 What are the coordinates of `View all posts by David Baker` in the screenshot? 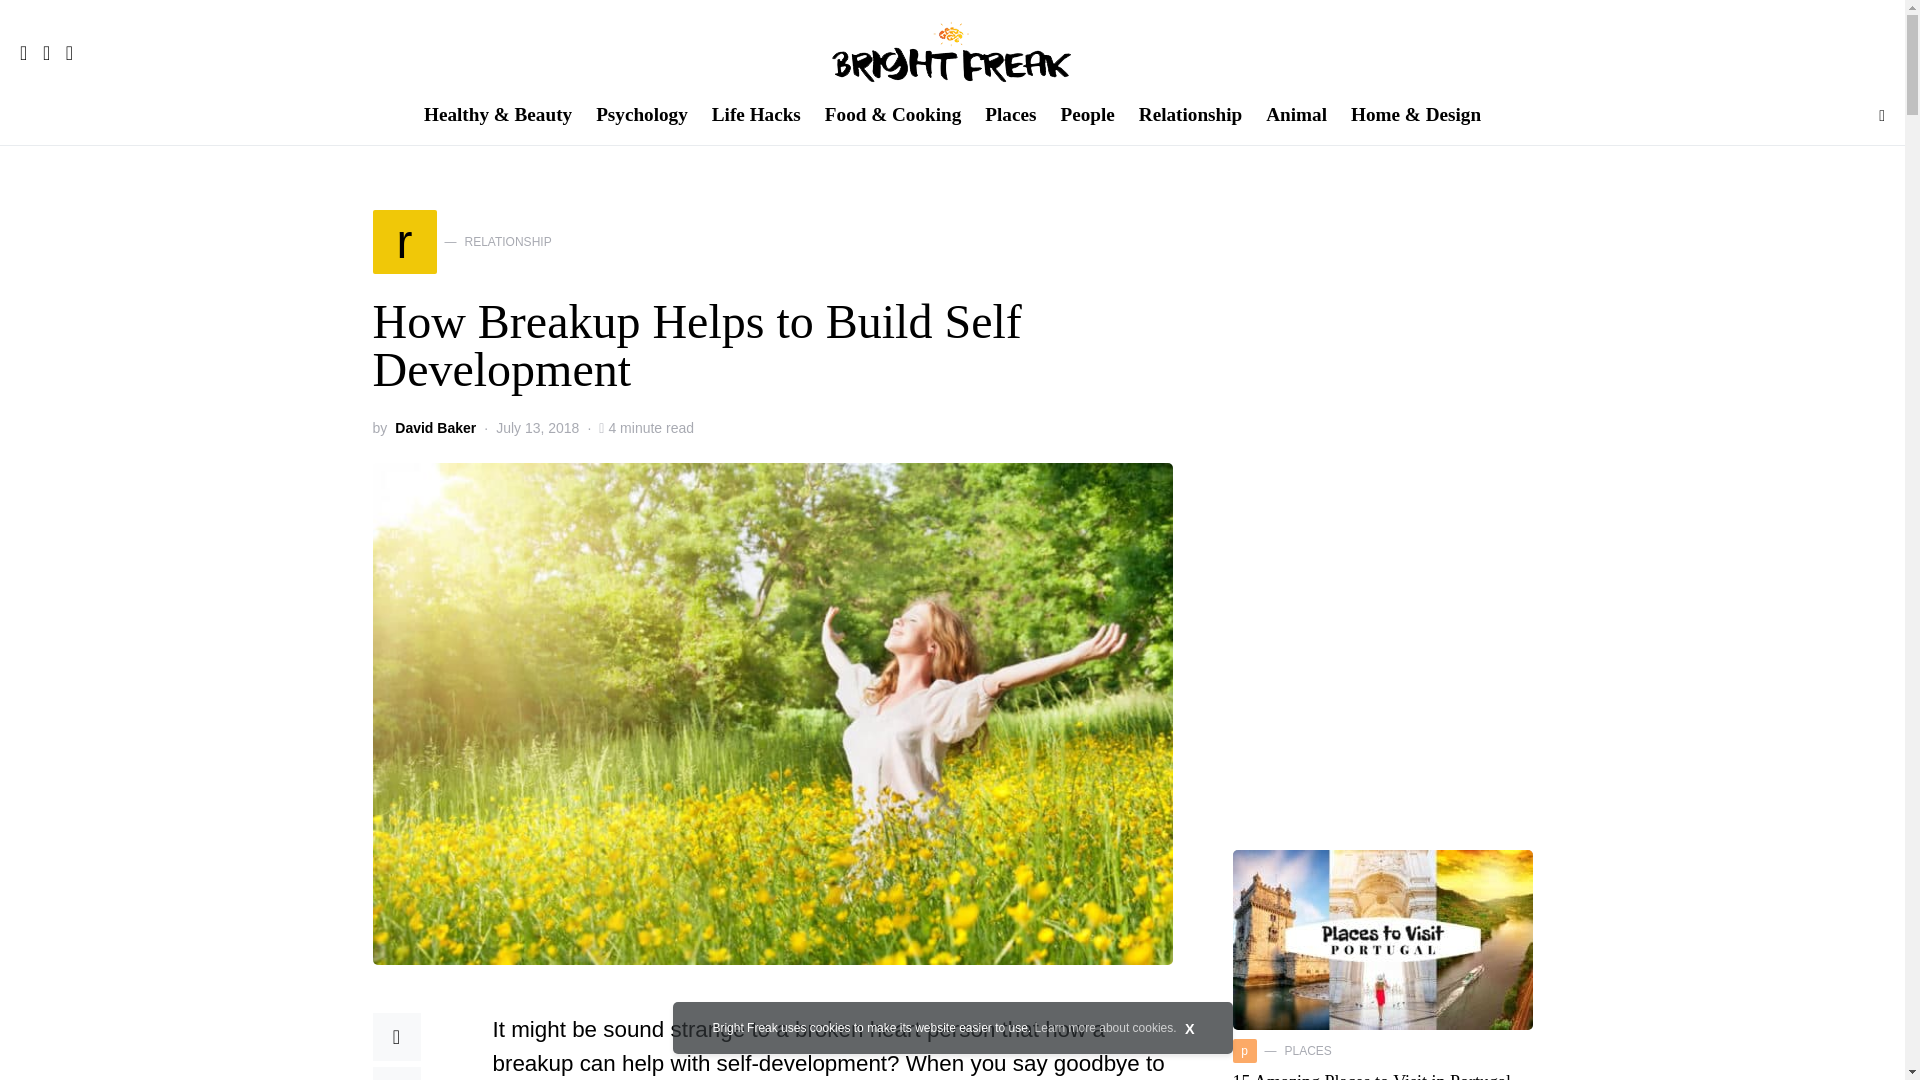 It's located at (436, 428).